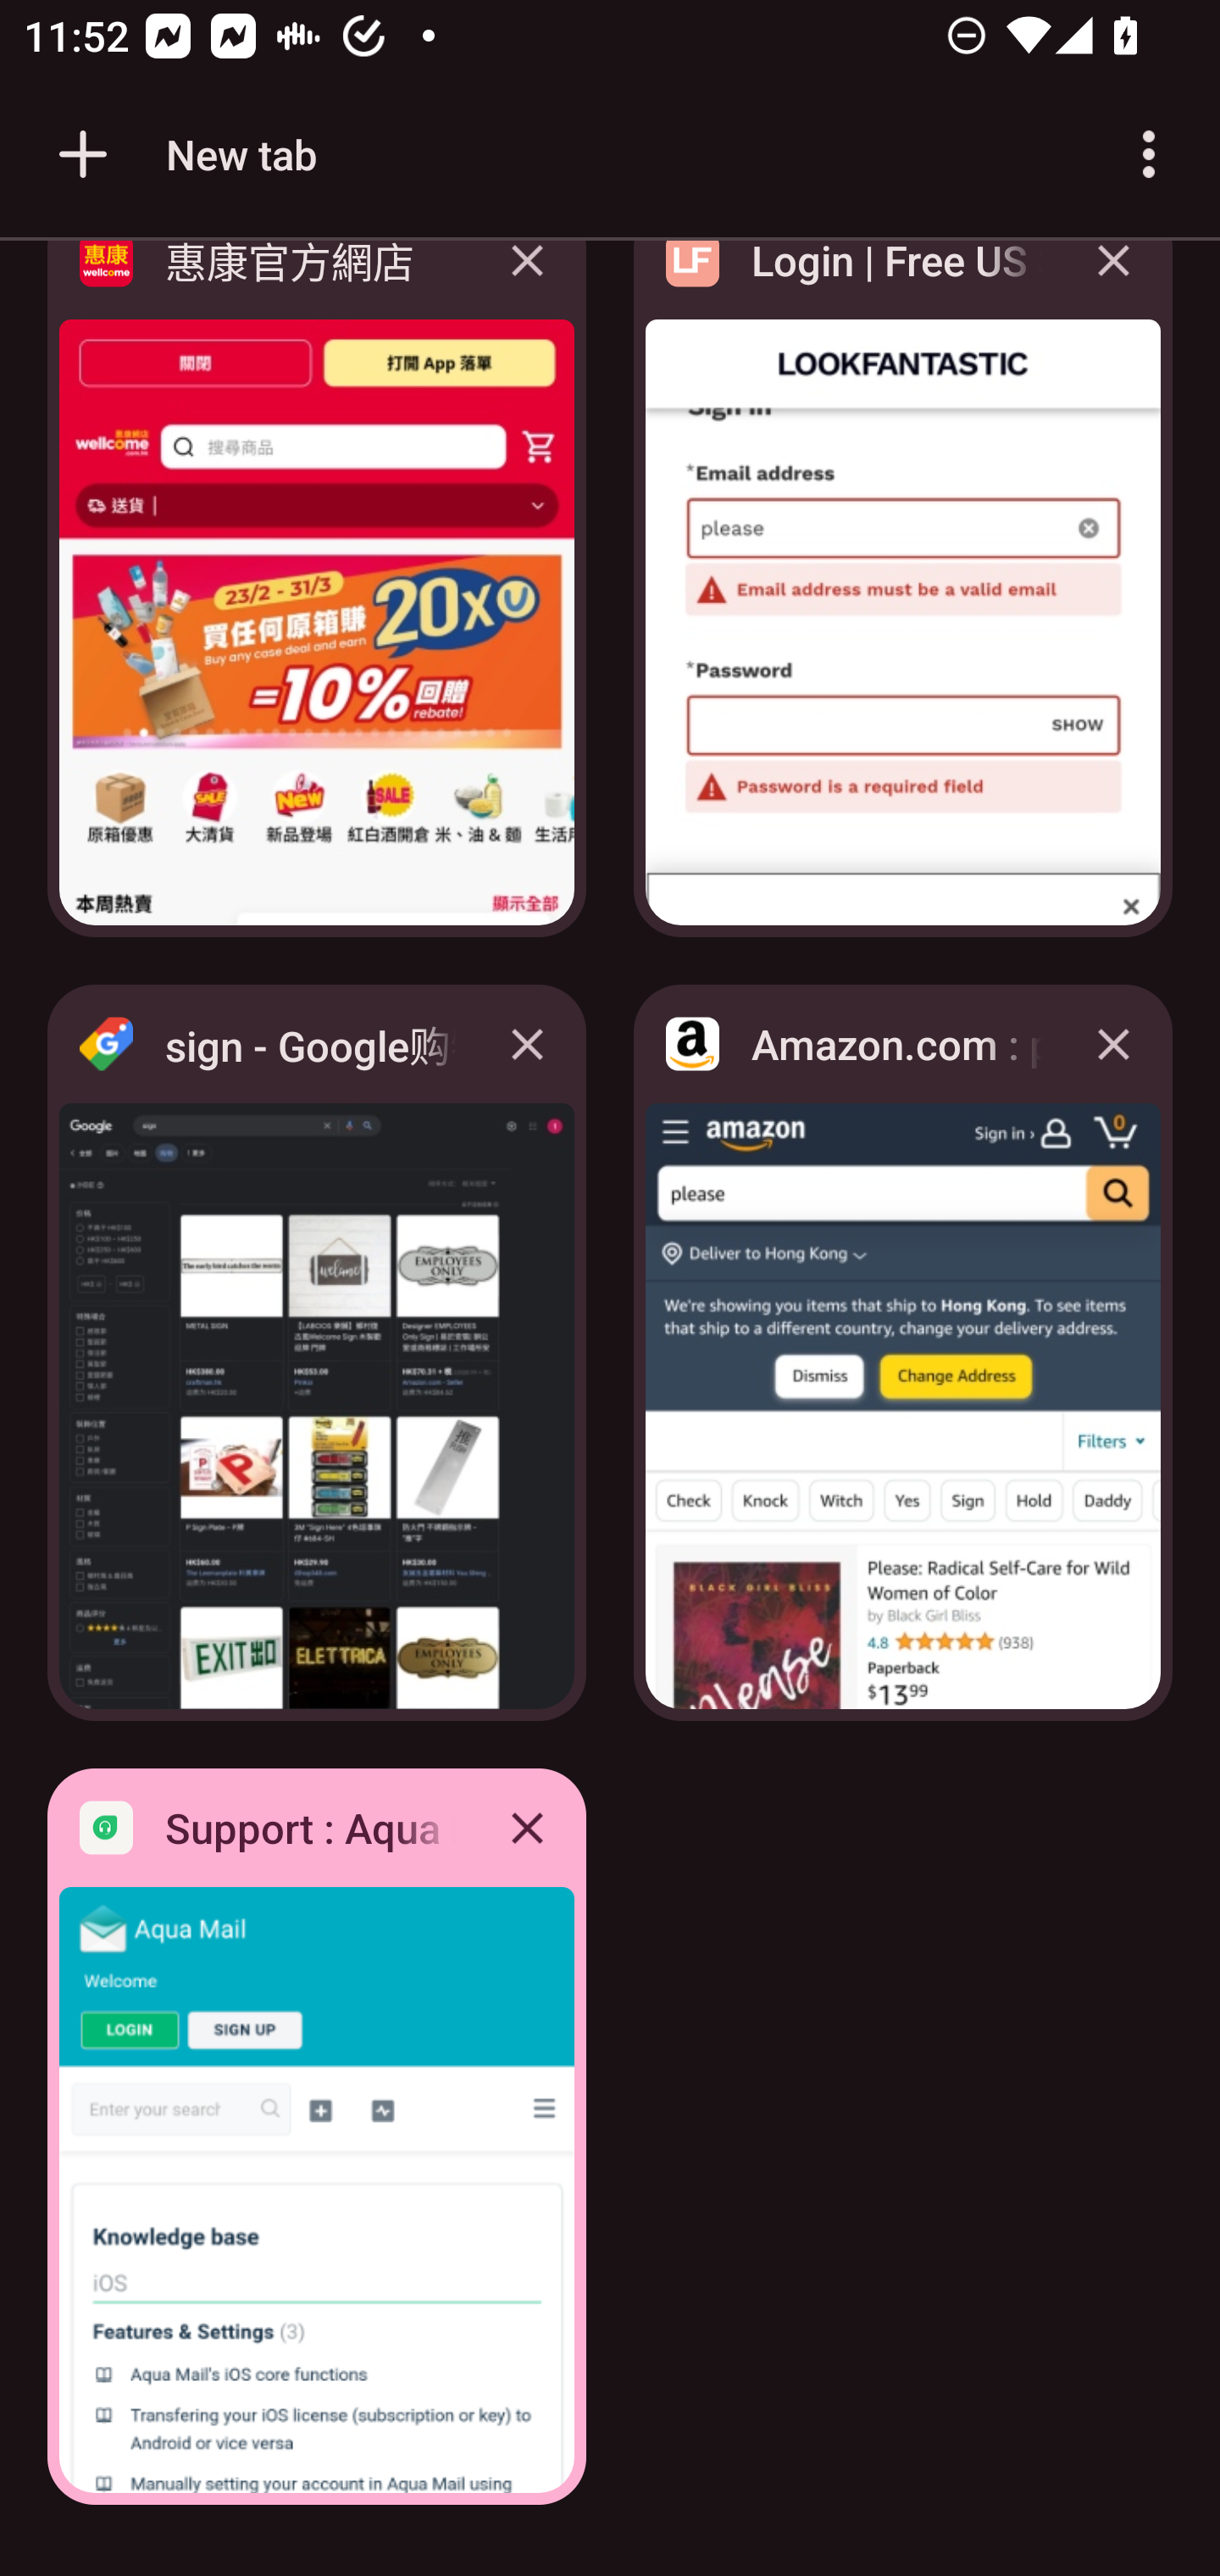 The height and width of the screenshot is (2576, 1220). Describe the element at coordinates (527, 1044) in the screenshot. I see `Close sign - Google购物 tab` at that location.